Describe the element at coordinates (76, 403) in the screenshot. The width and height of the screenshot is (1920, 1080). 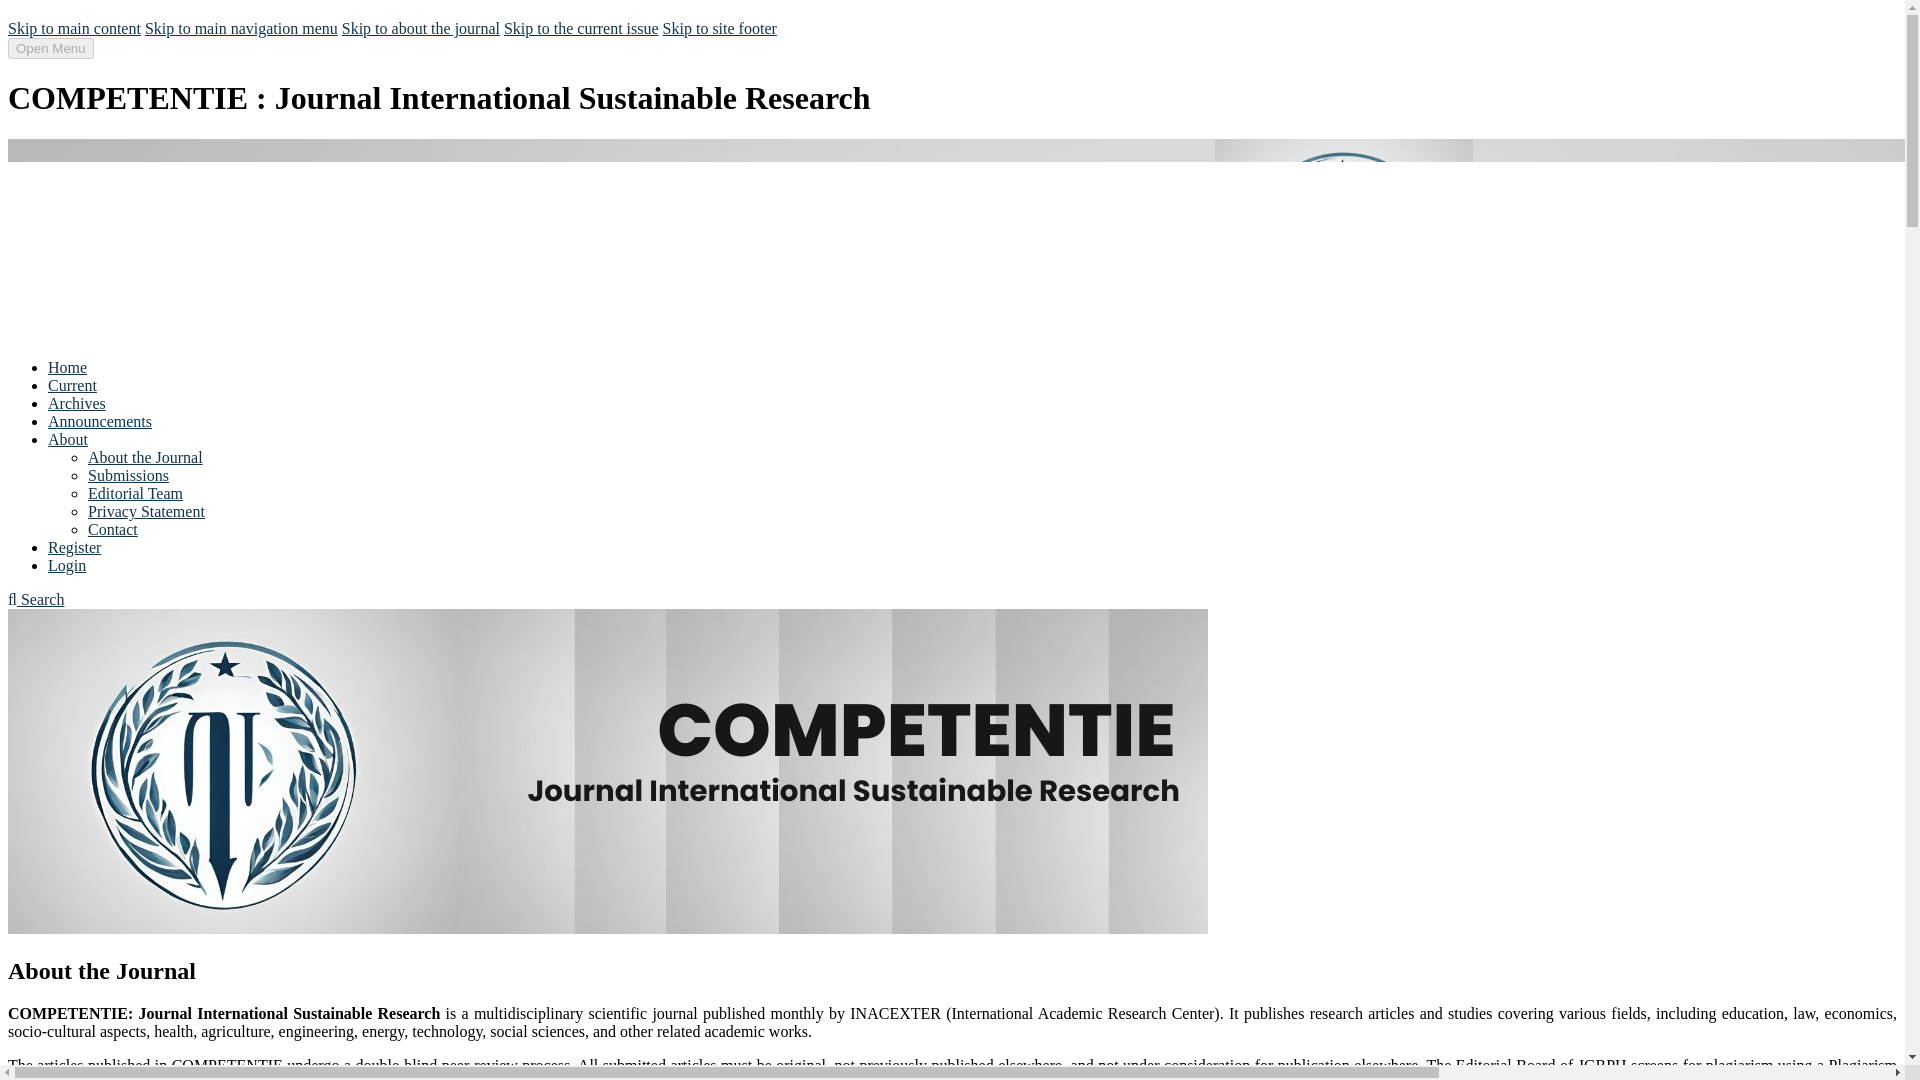
I see `Archives` at that location.